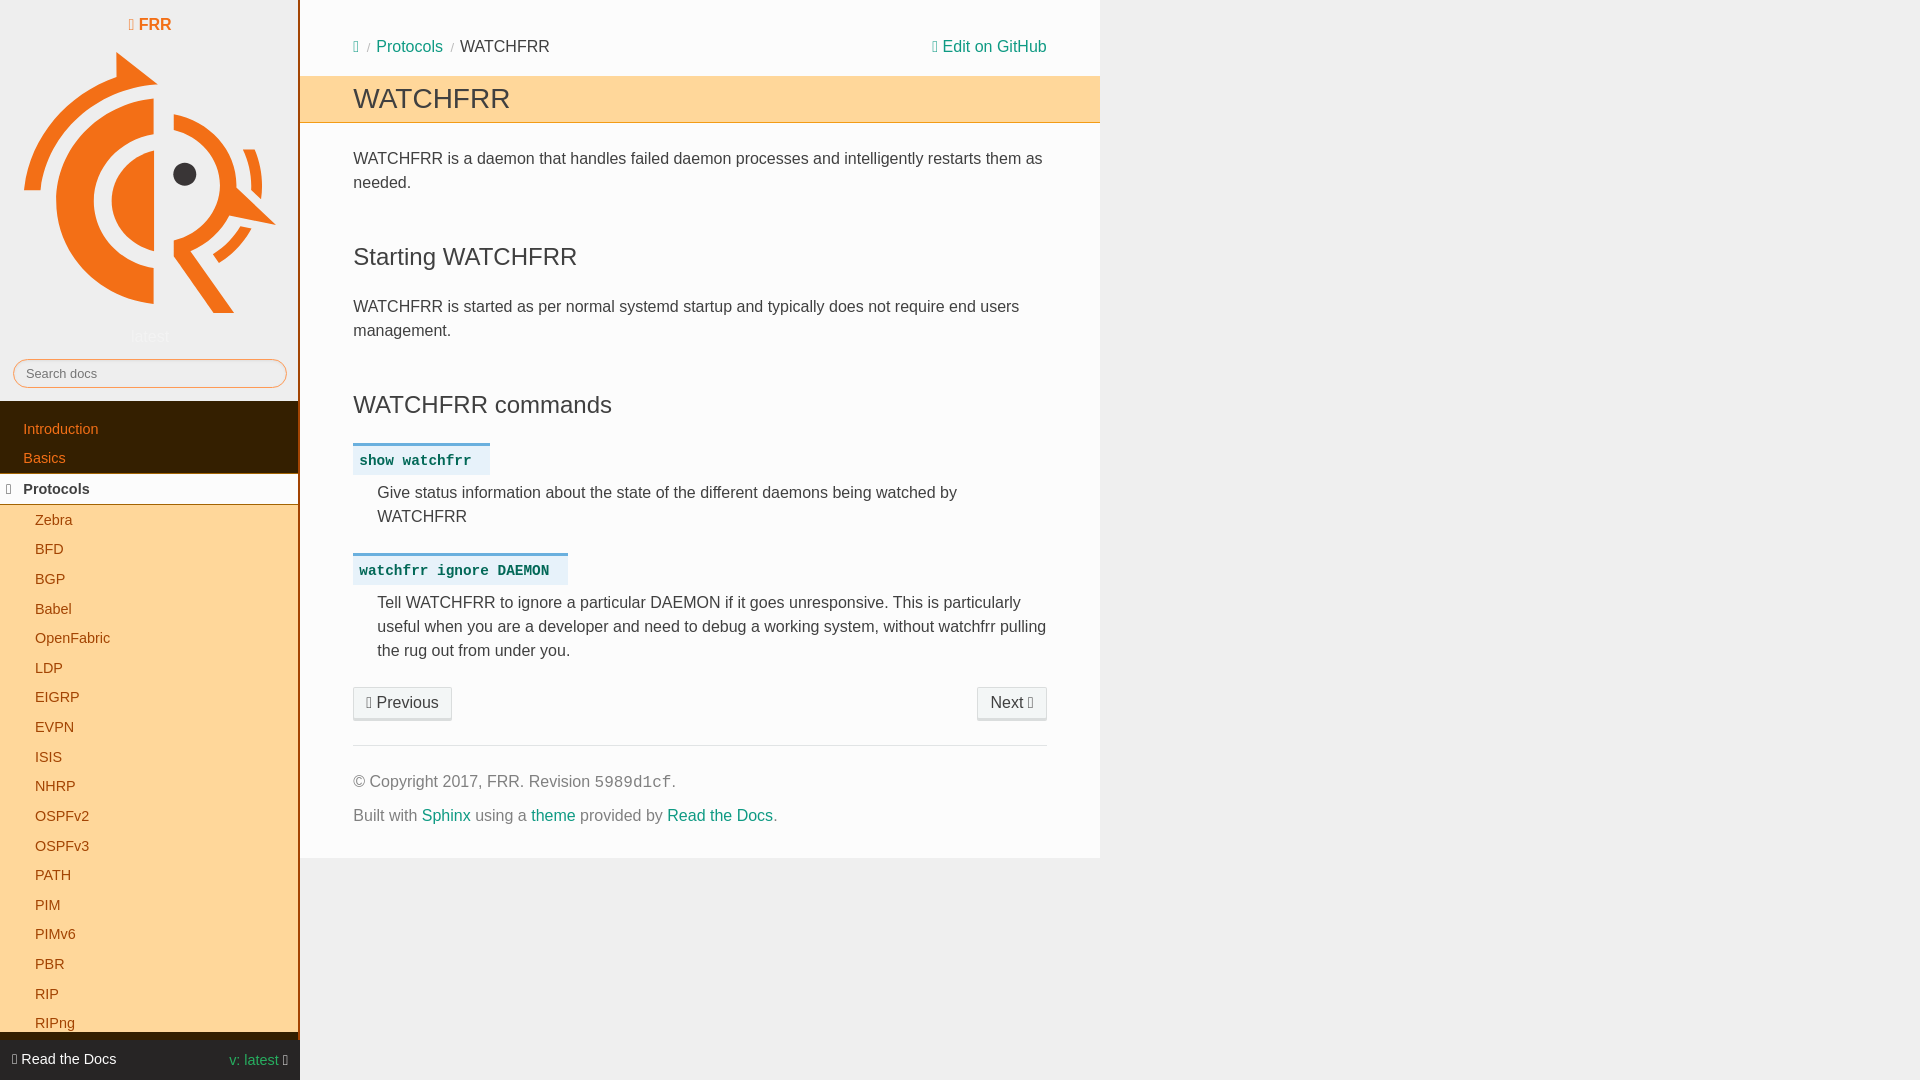  I want to click on Zebra, so click(150, 520).